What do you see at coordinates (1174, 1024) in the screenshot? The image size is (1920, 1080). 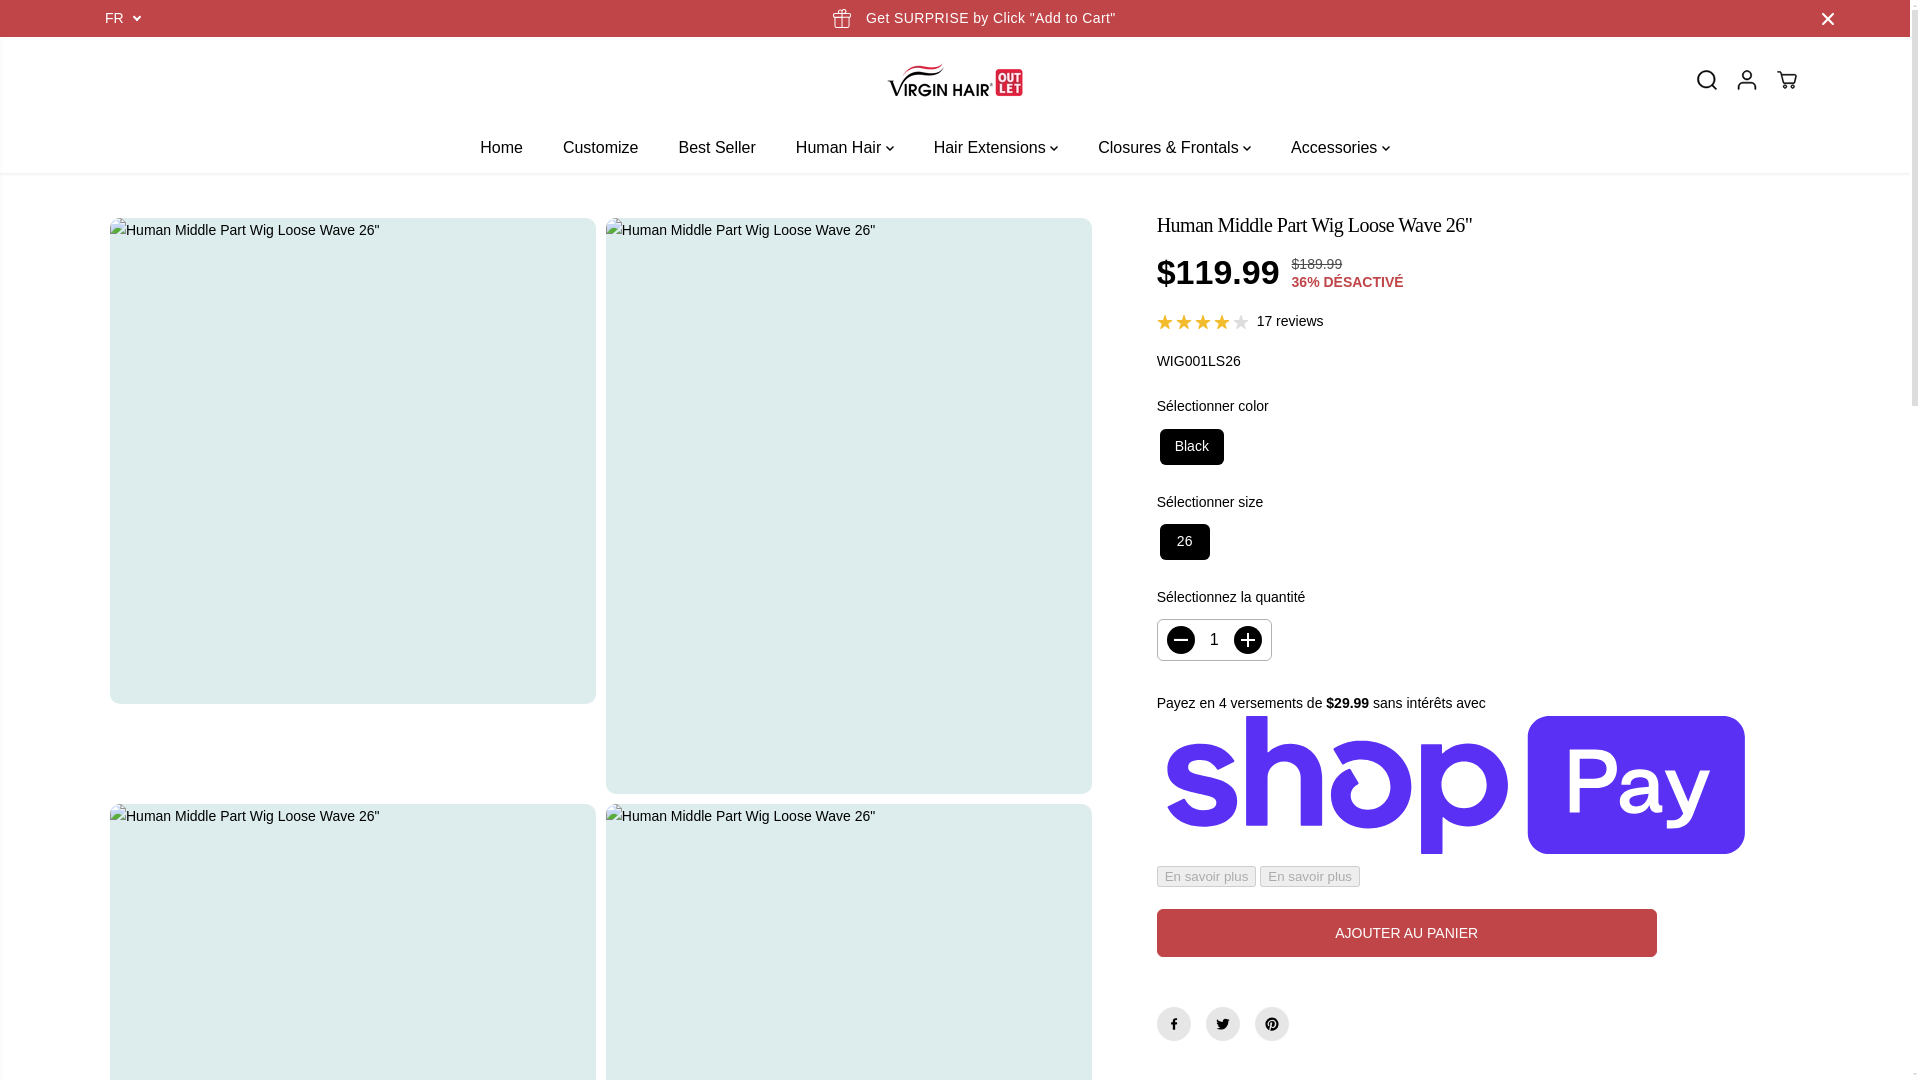 I see `Facebook` at bounding box center [1174, 1024].